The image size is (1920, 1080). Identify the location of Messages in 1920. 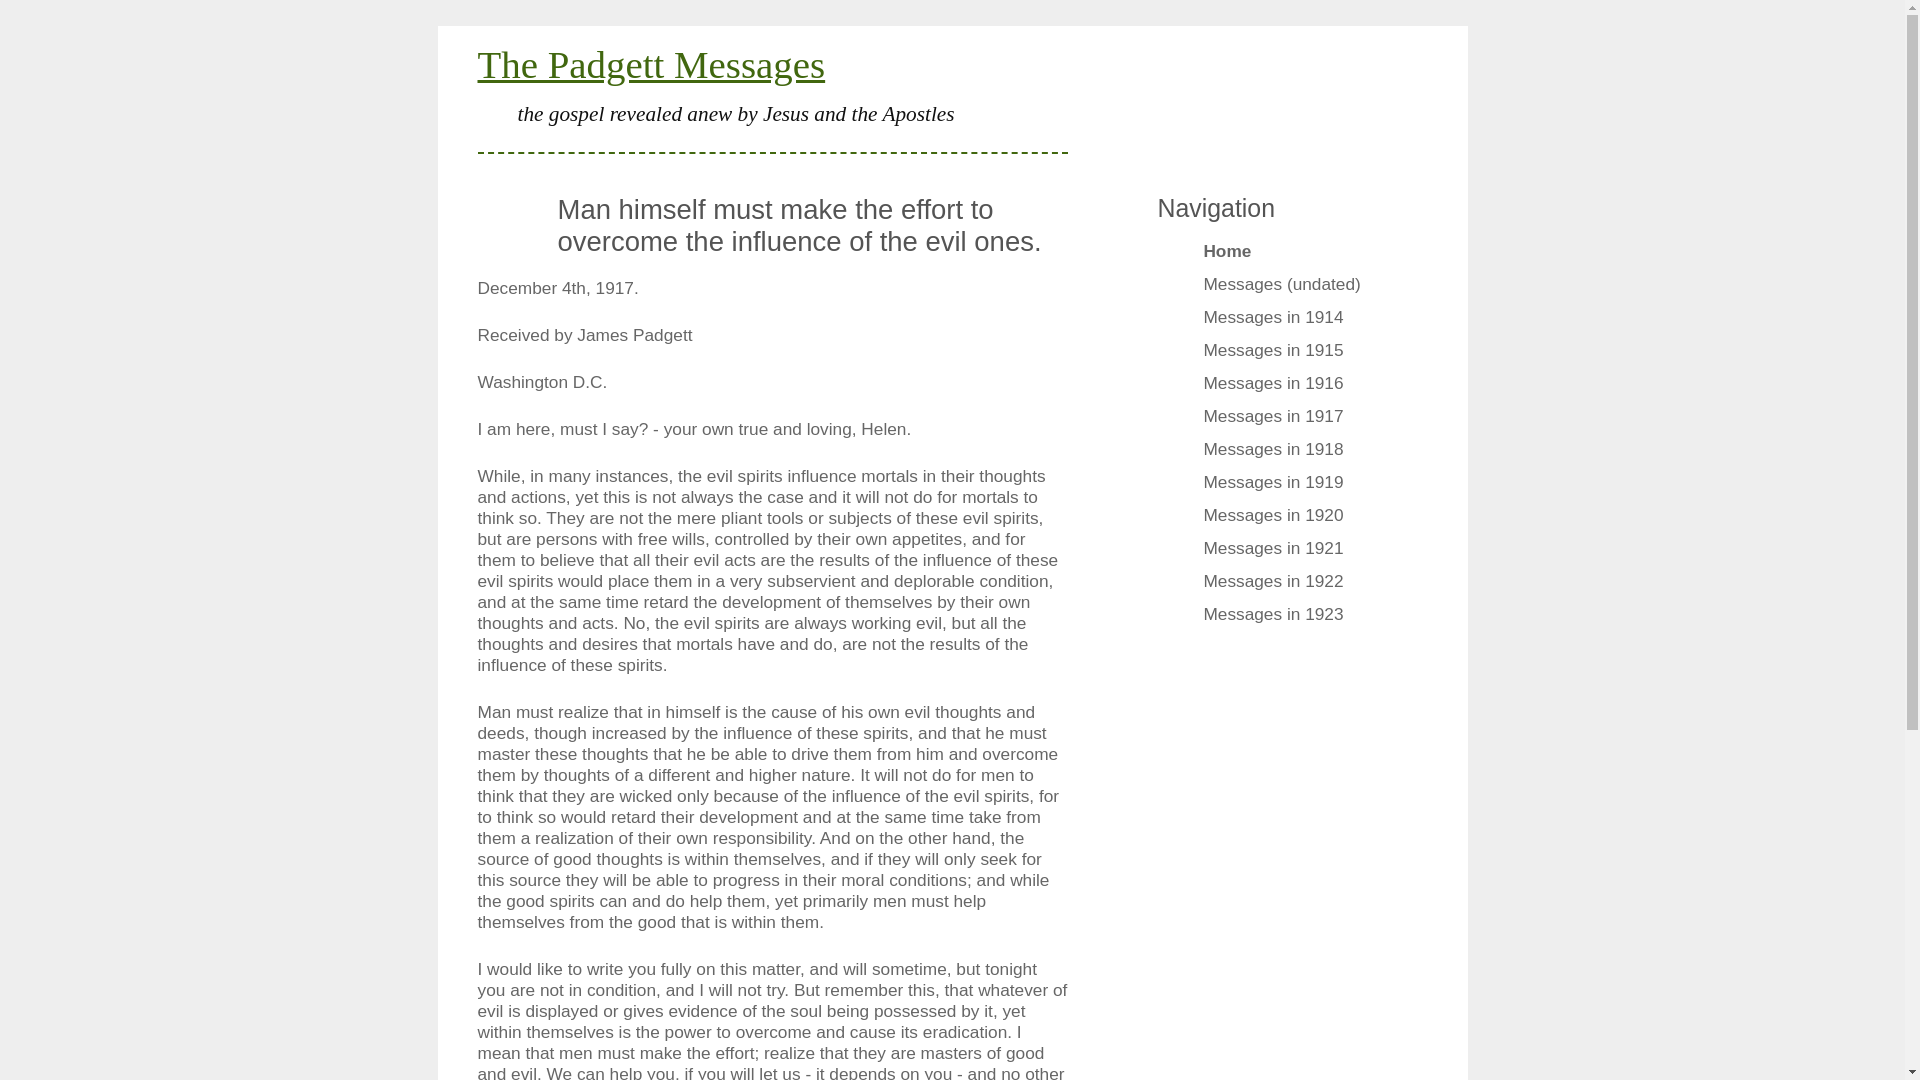
(1282, 518).